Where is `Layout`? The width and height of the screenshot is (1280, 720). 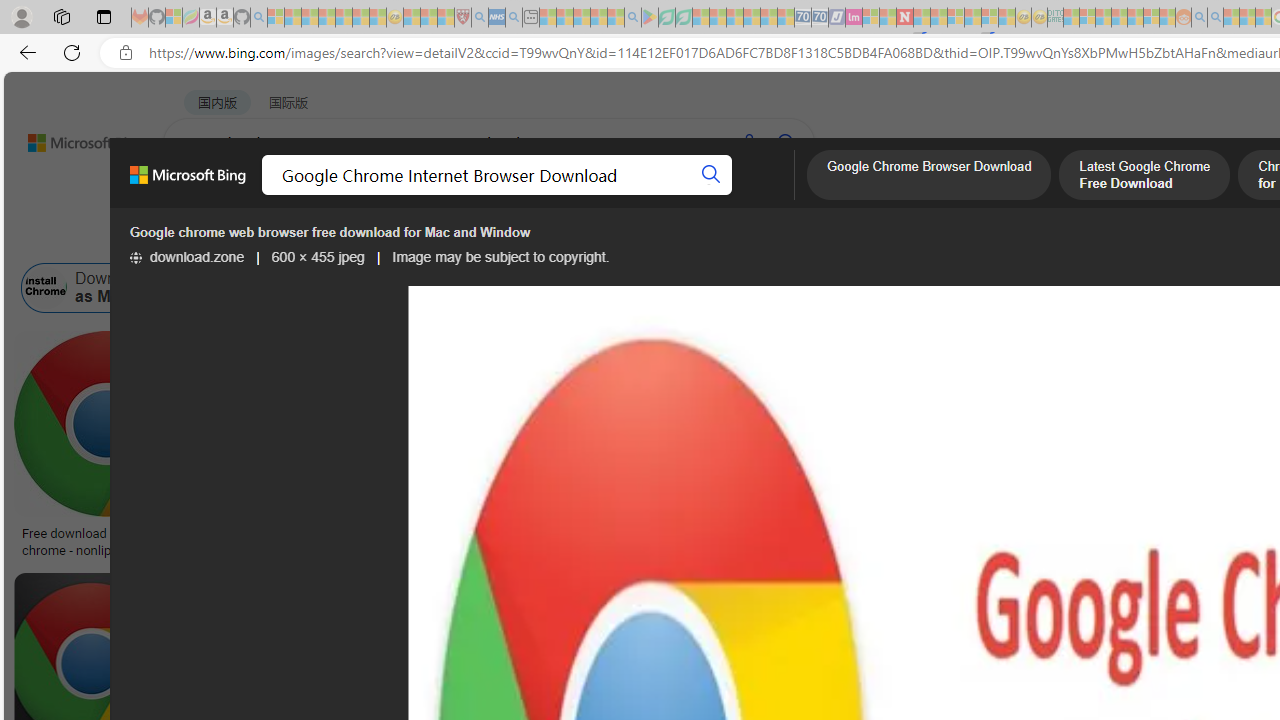 Layout is located at coordinates (444, 238).